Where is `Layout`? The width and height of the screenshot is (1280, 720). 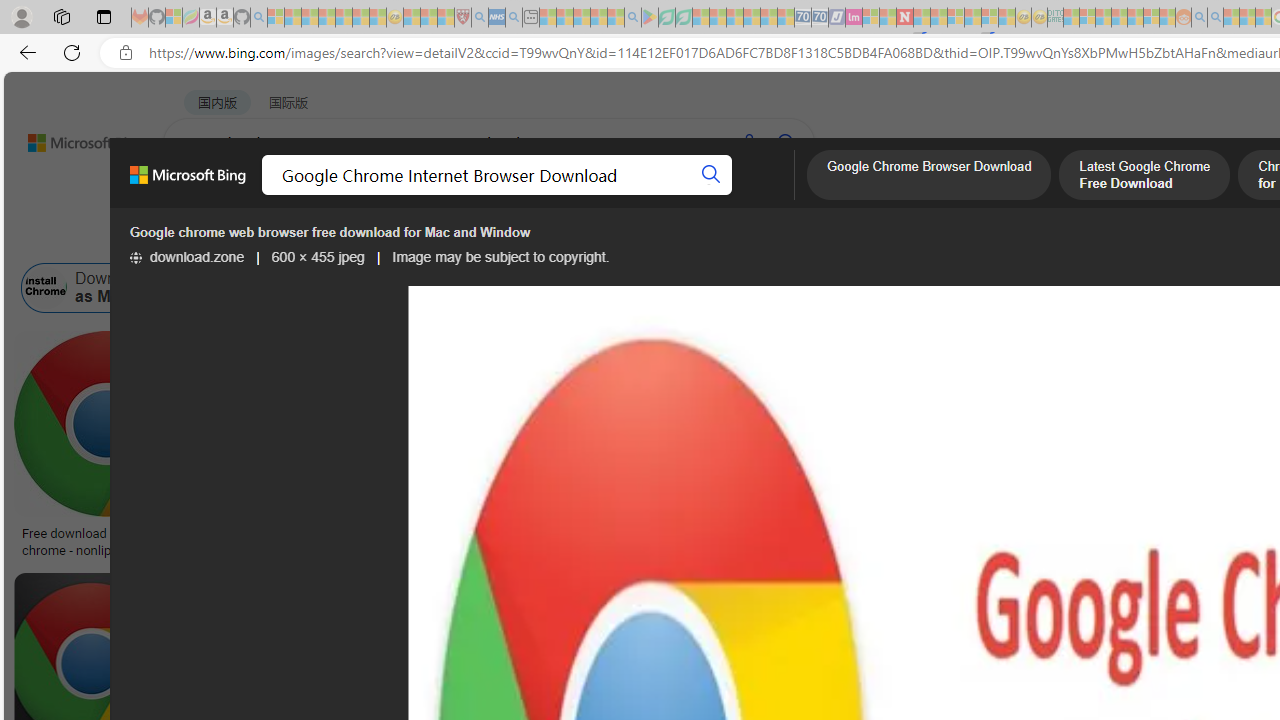 Layout is located at coordinates (444, 238).